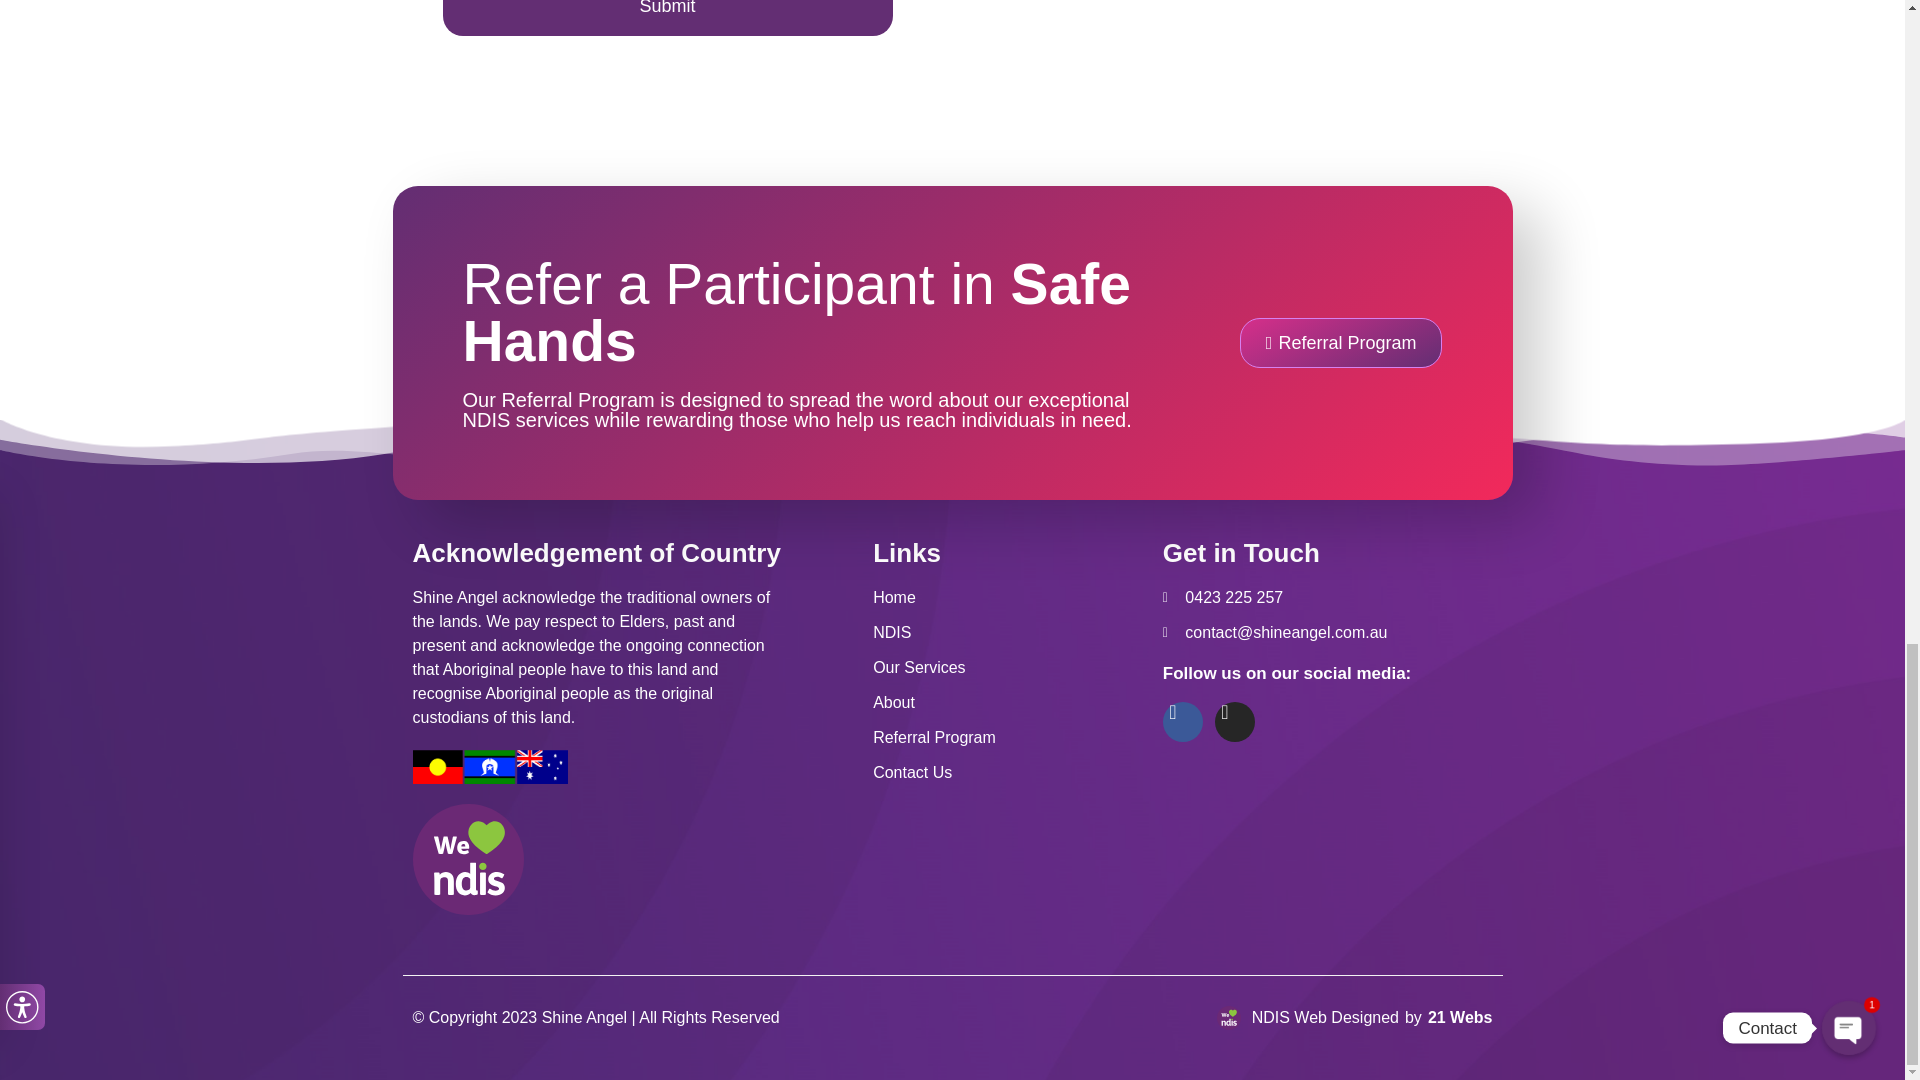 The image size is (1920, 1080). Describe the element at coordinates (1008, 668) in the screenshot. I see `Our Services` at that location.